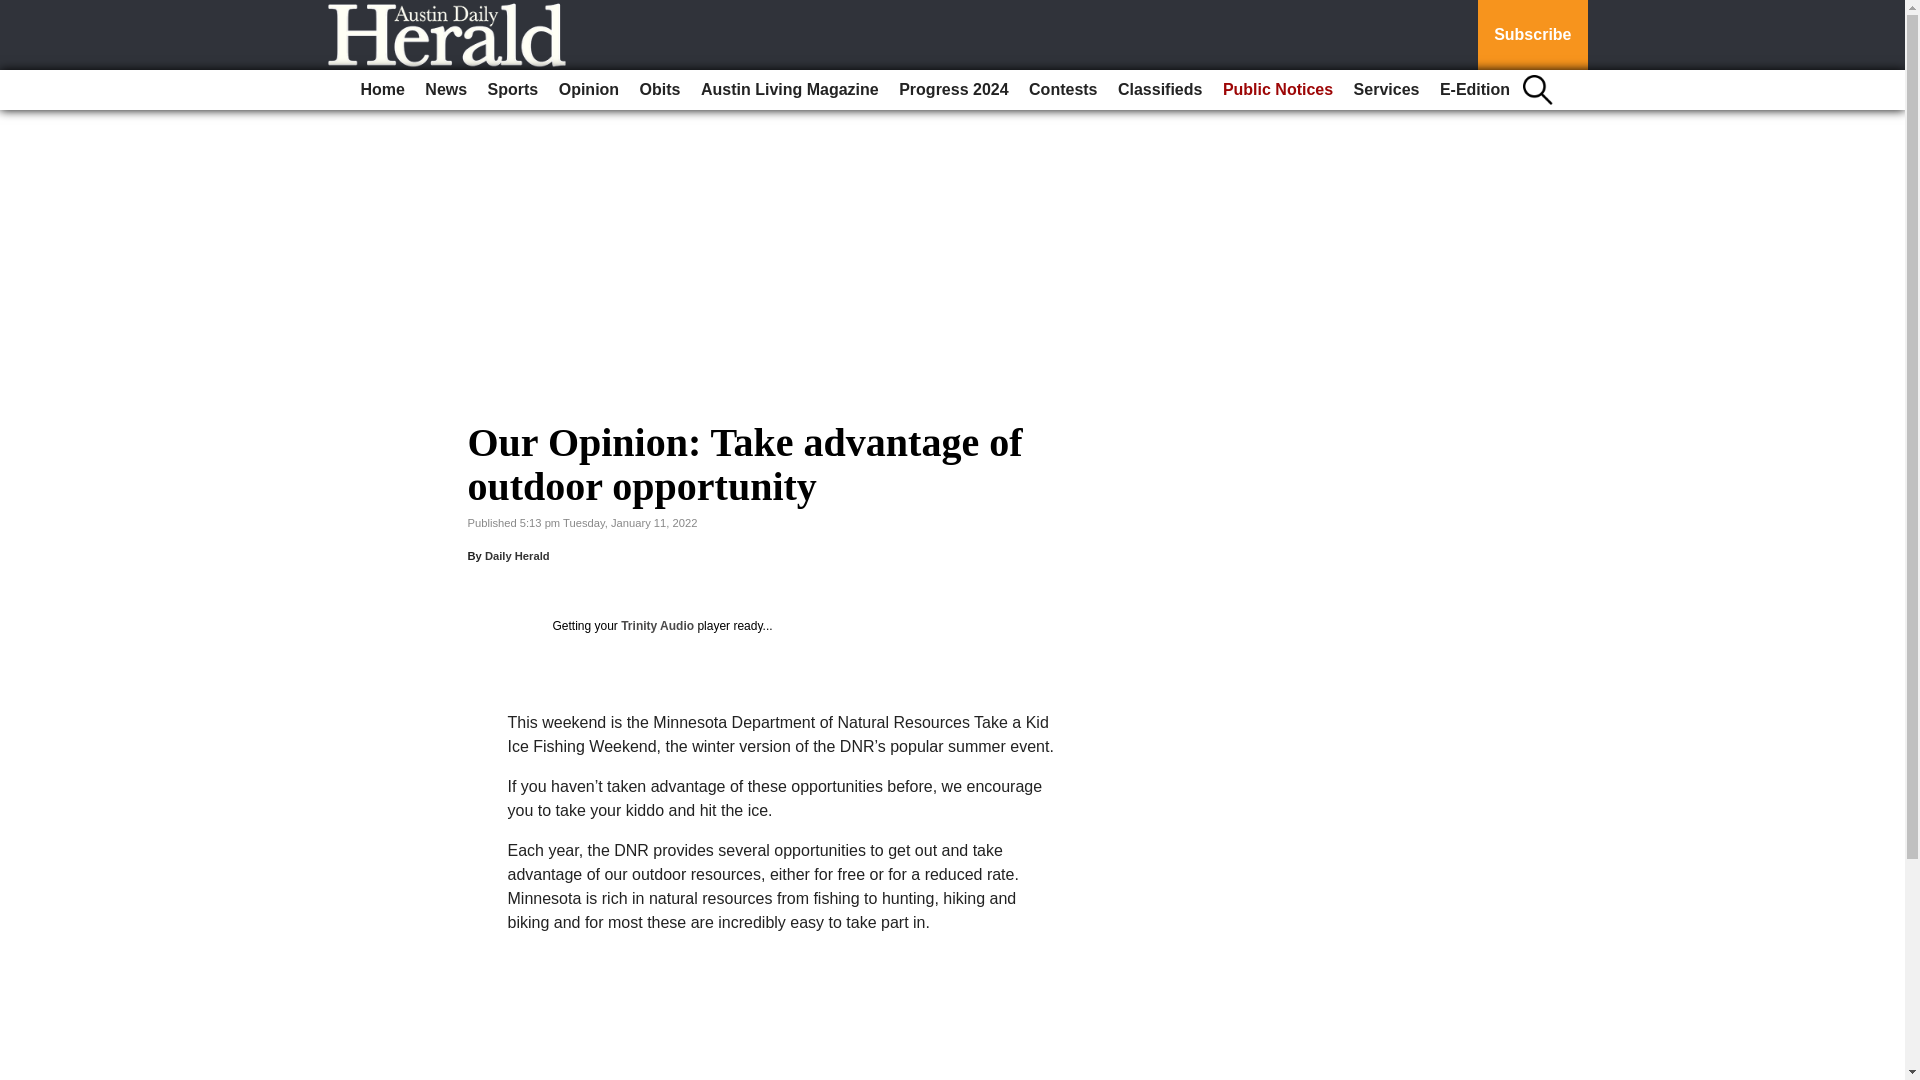 This screenshot has width=1920, height=1080. I want to click on Opinion, so click(589, 90).